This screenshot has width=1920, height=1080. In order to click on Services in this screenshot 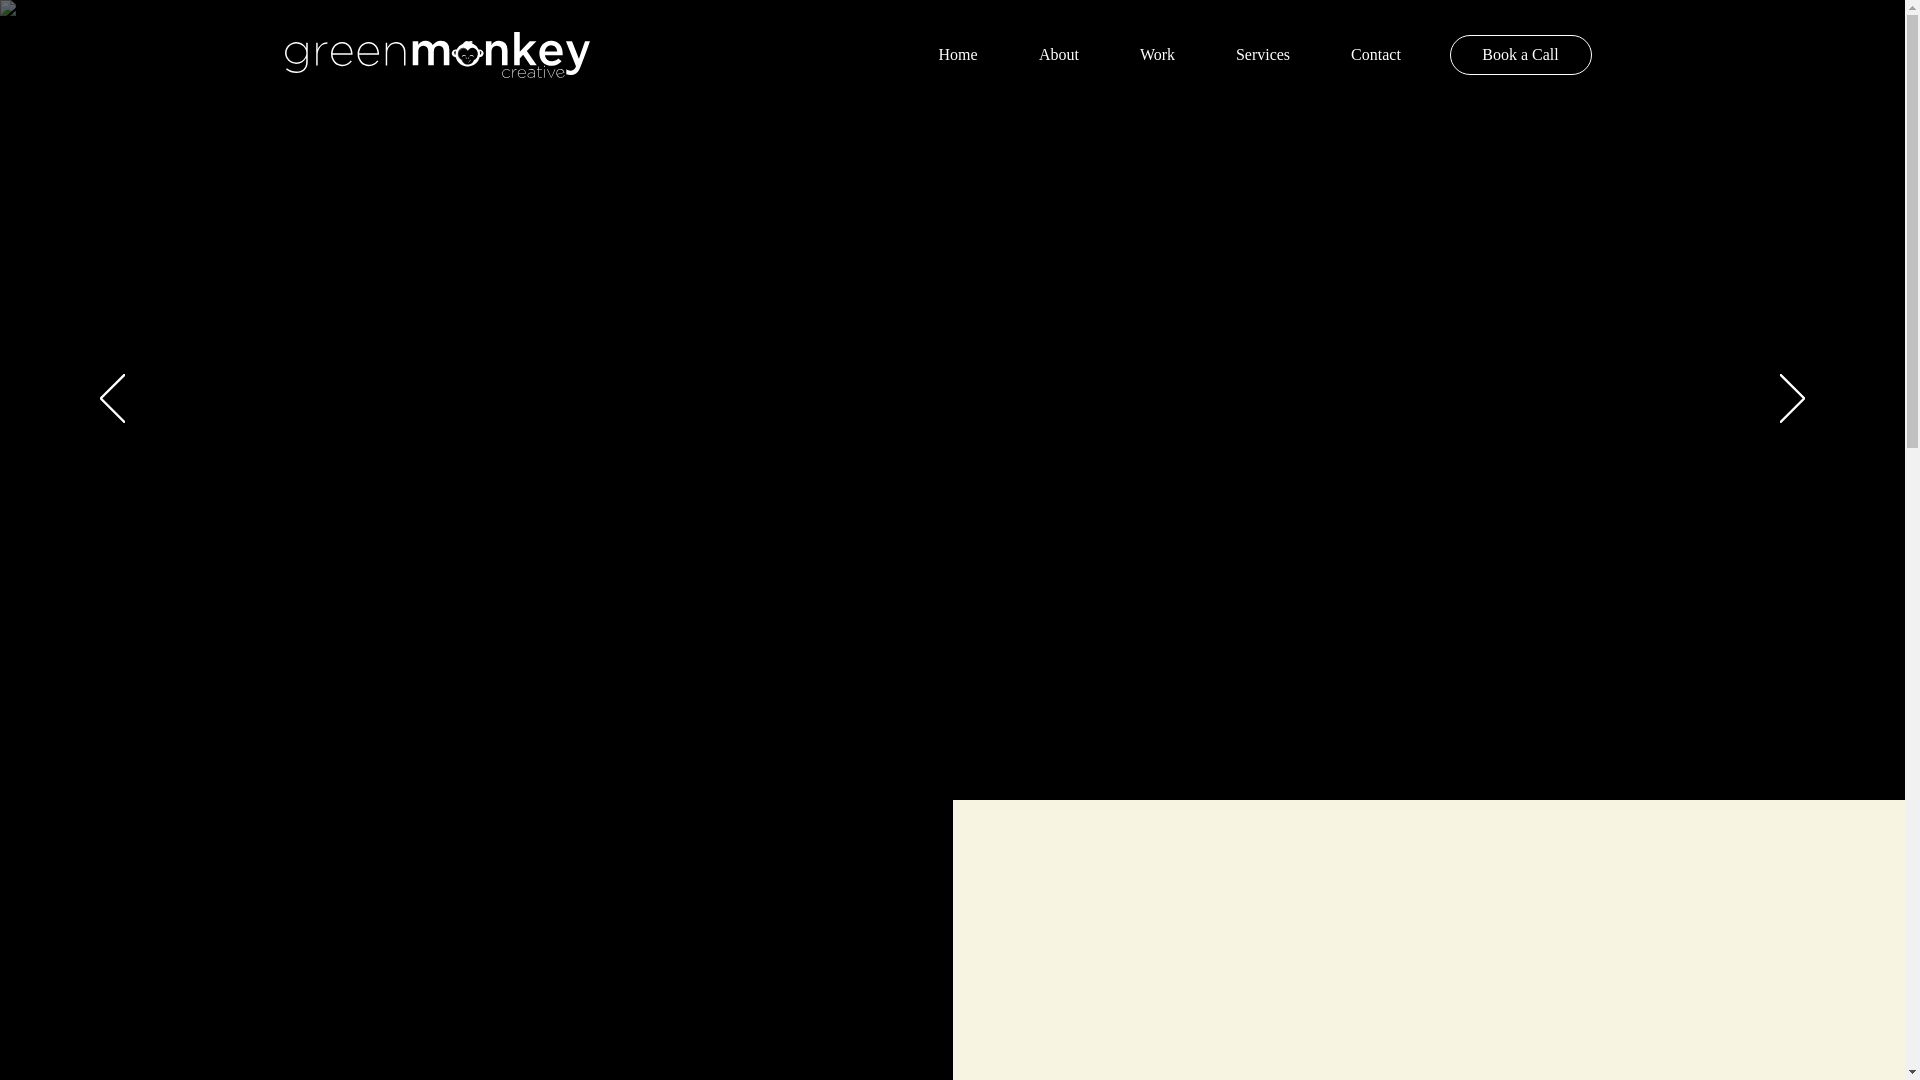, I will do `click(1262, 54)`.